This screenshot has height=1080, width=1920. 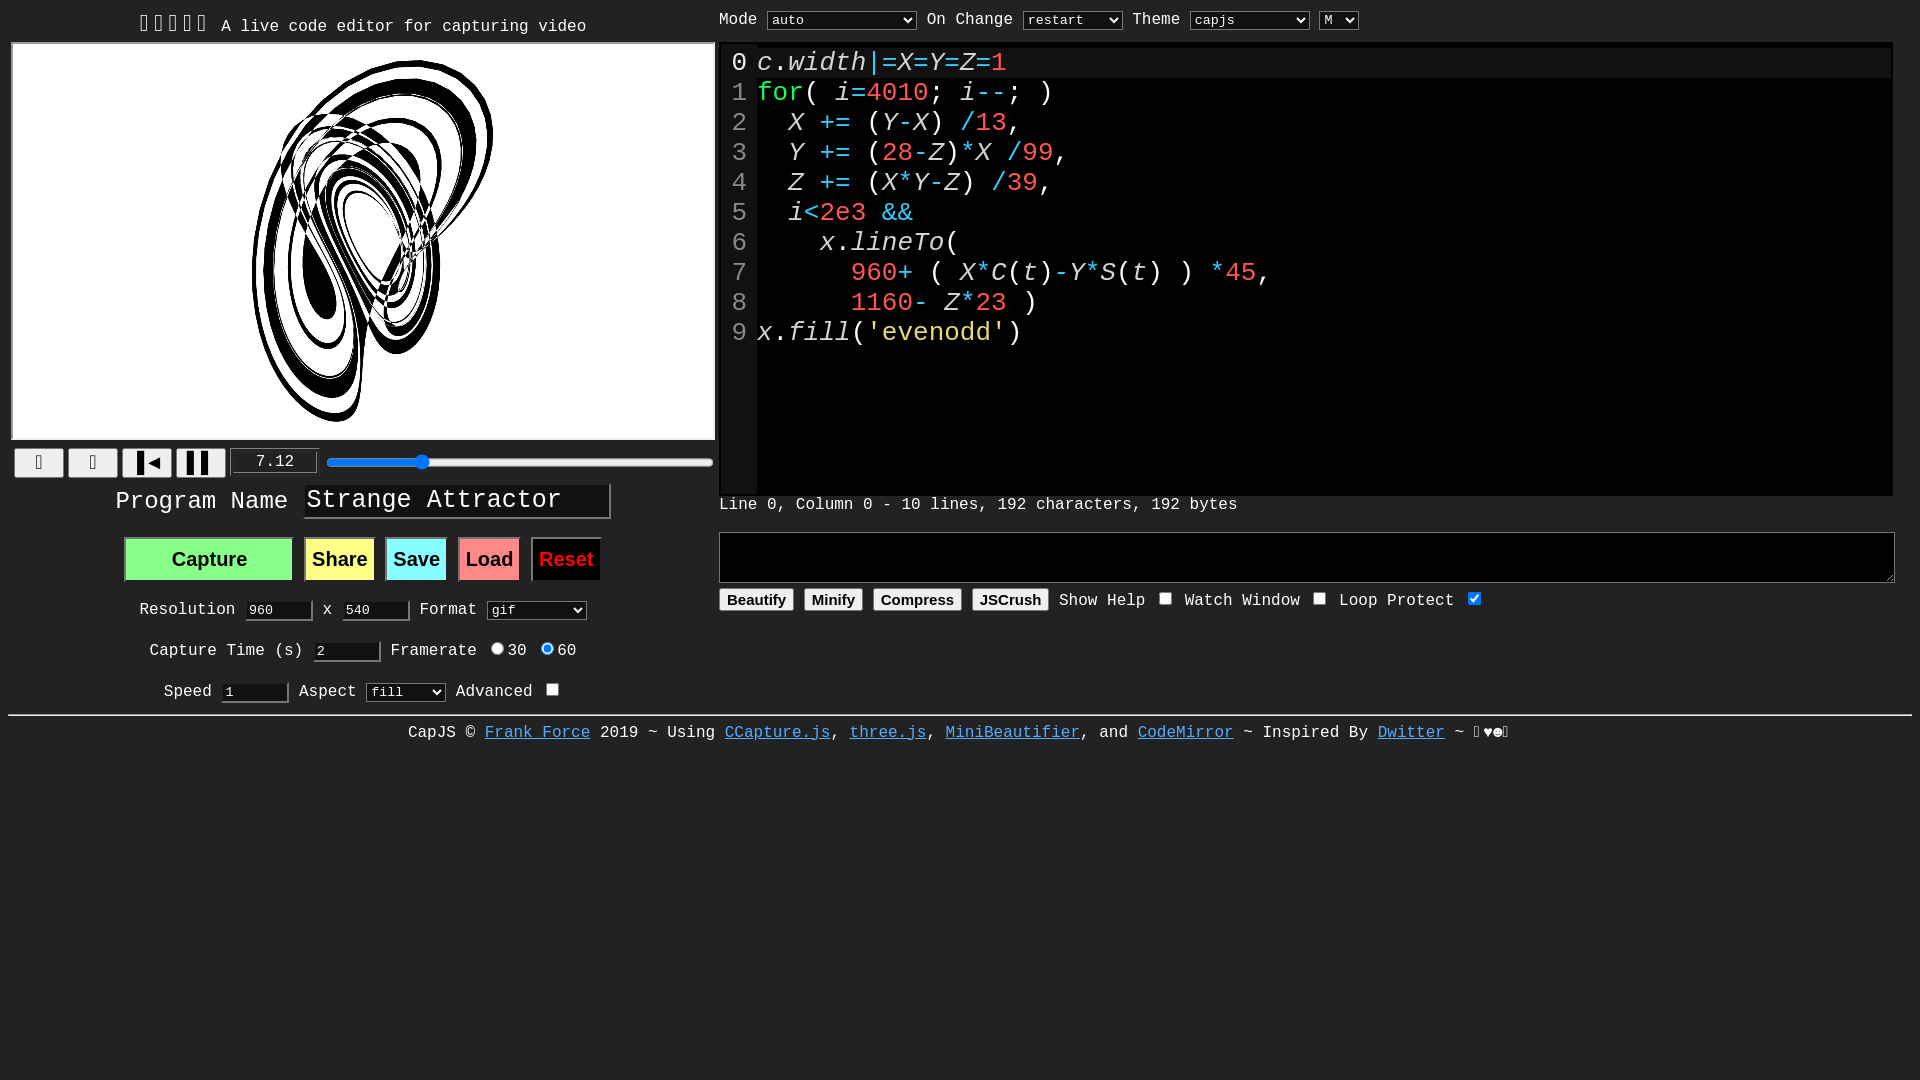 What do you see at coordinates (538, 733) in the screenshot?
I see `Frank Force` at bounding box center [538, 733].